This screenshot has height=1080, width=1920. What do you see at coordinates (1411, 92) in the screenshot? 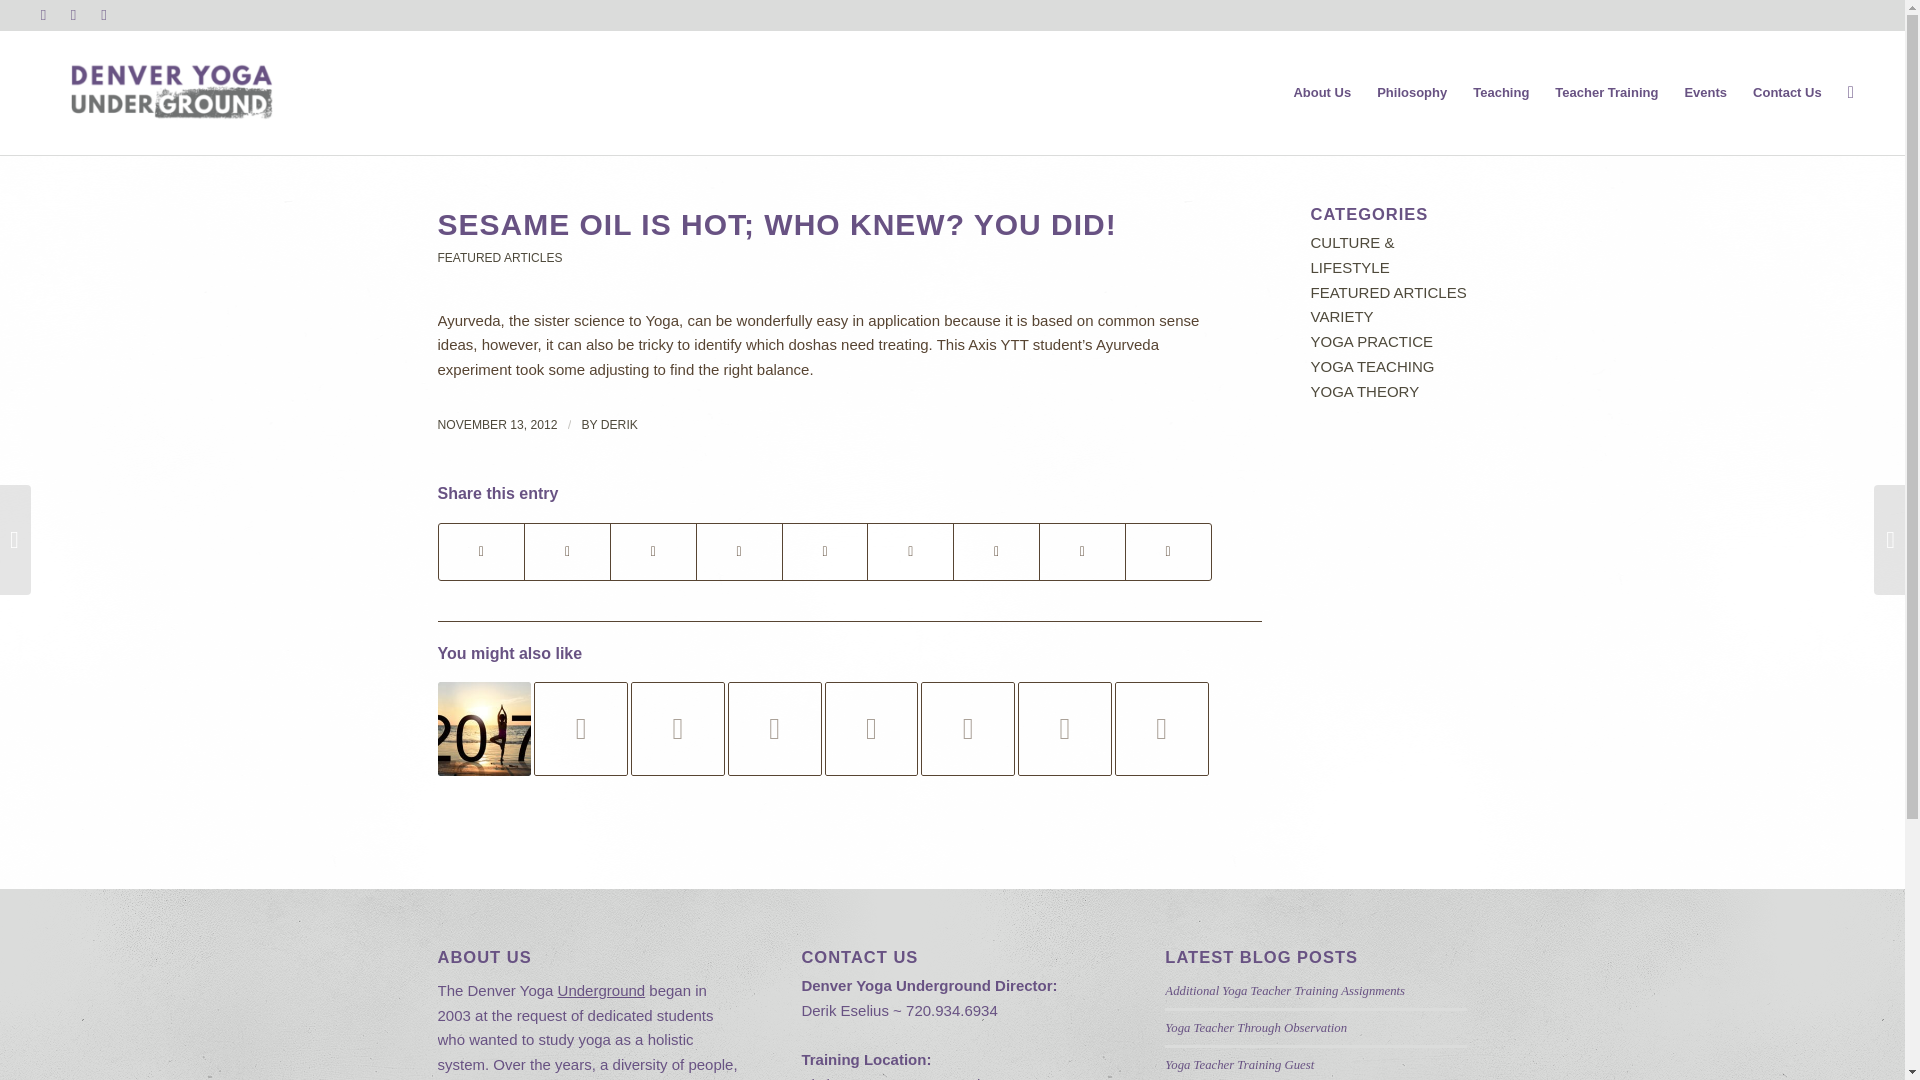
I see `Philosophy` at bounding box center [1411, 92].